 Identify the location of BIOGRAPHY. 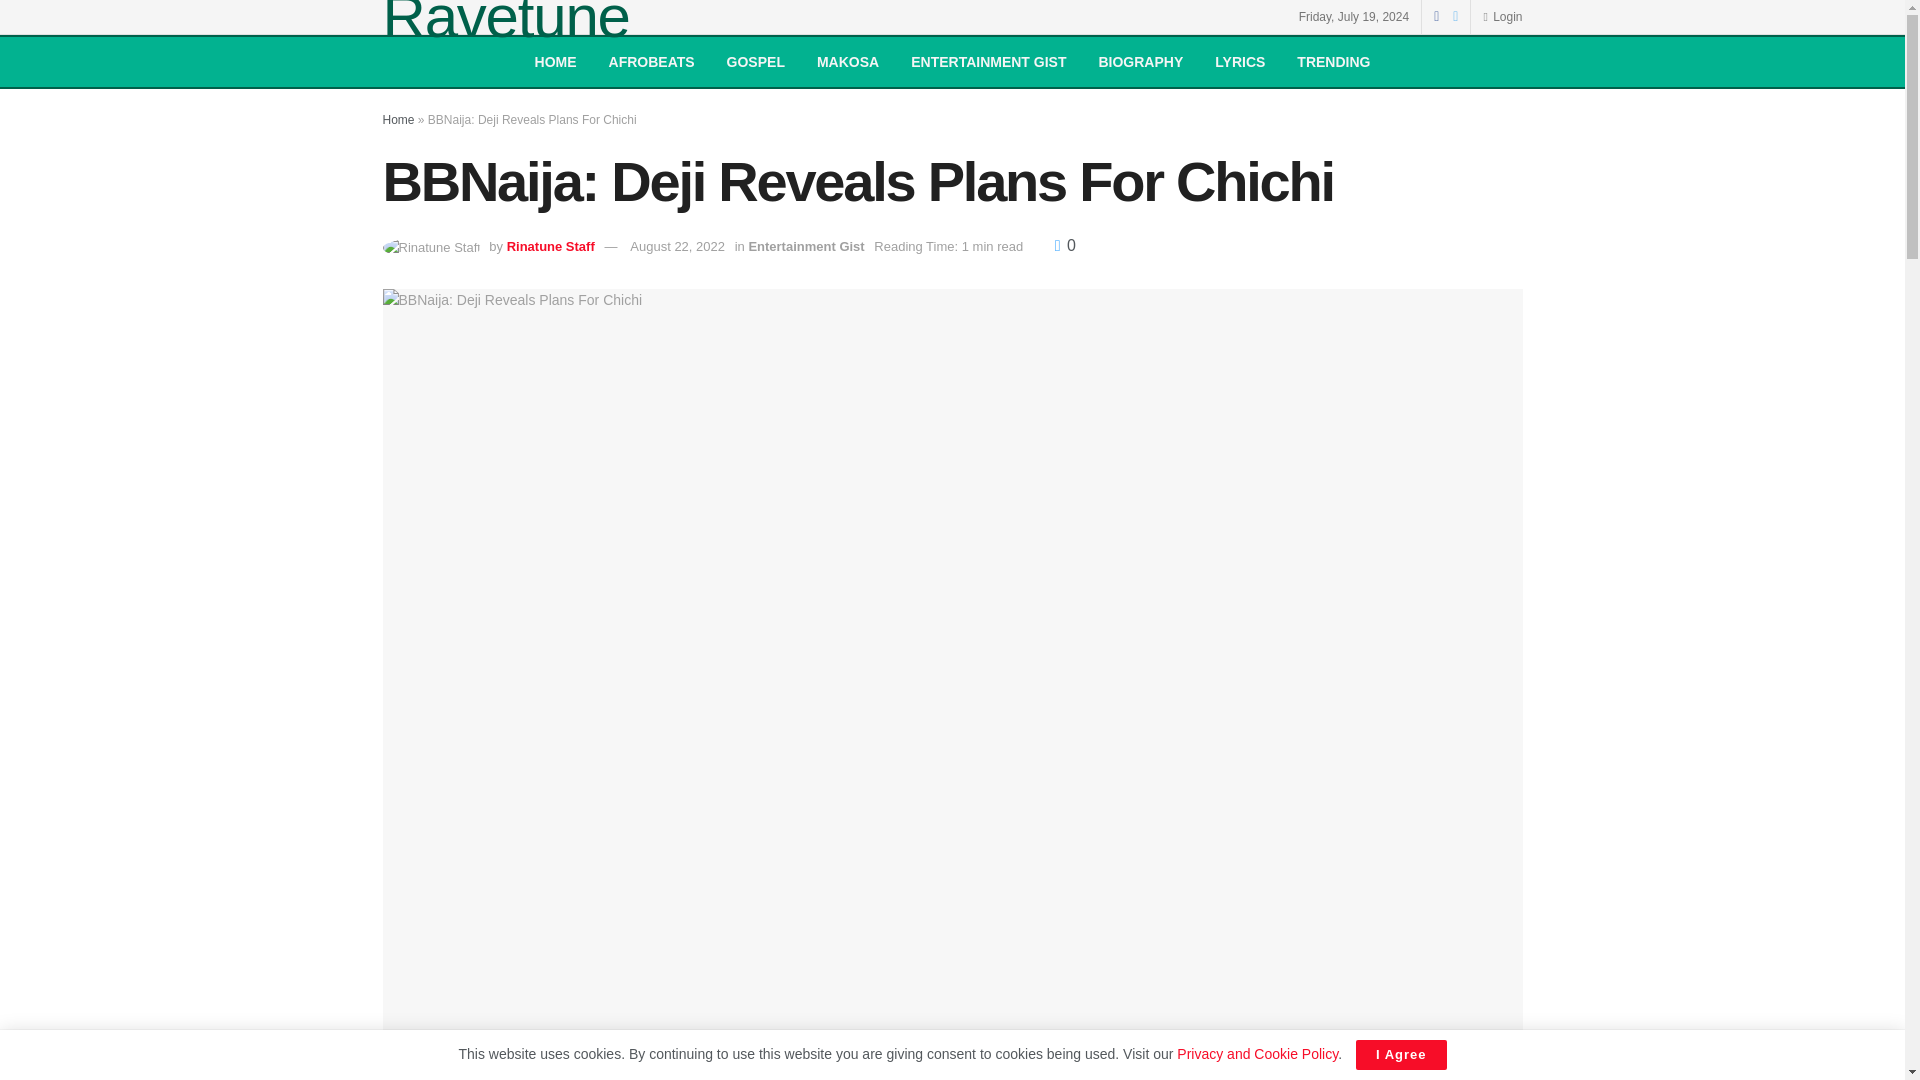
(1140, 62).